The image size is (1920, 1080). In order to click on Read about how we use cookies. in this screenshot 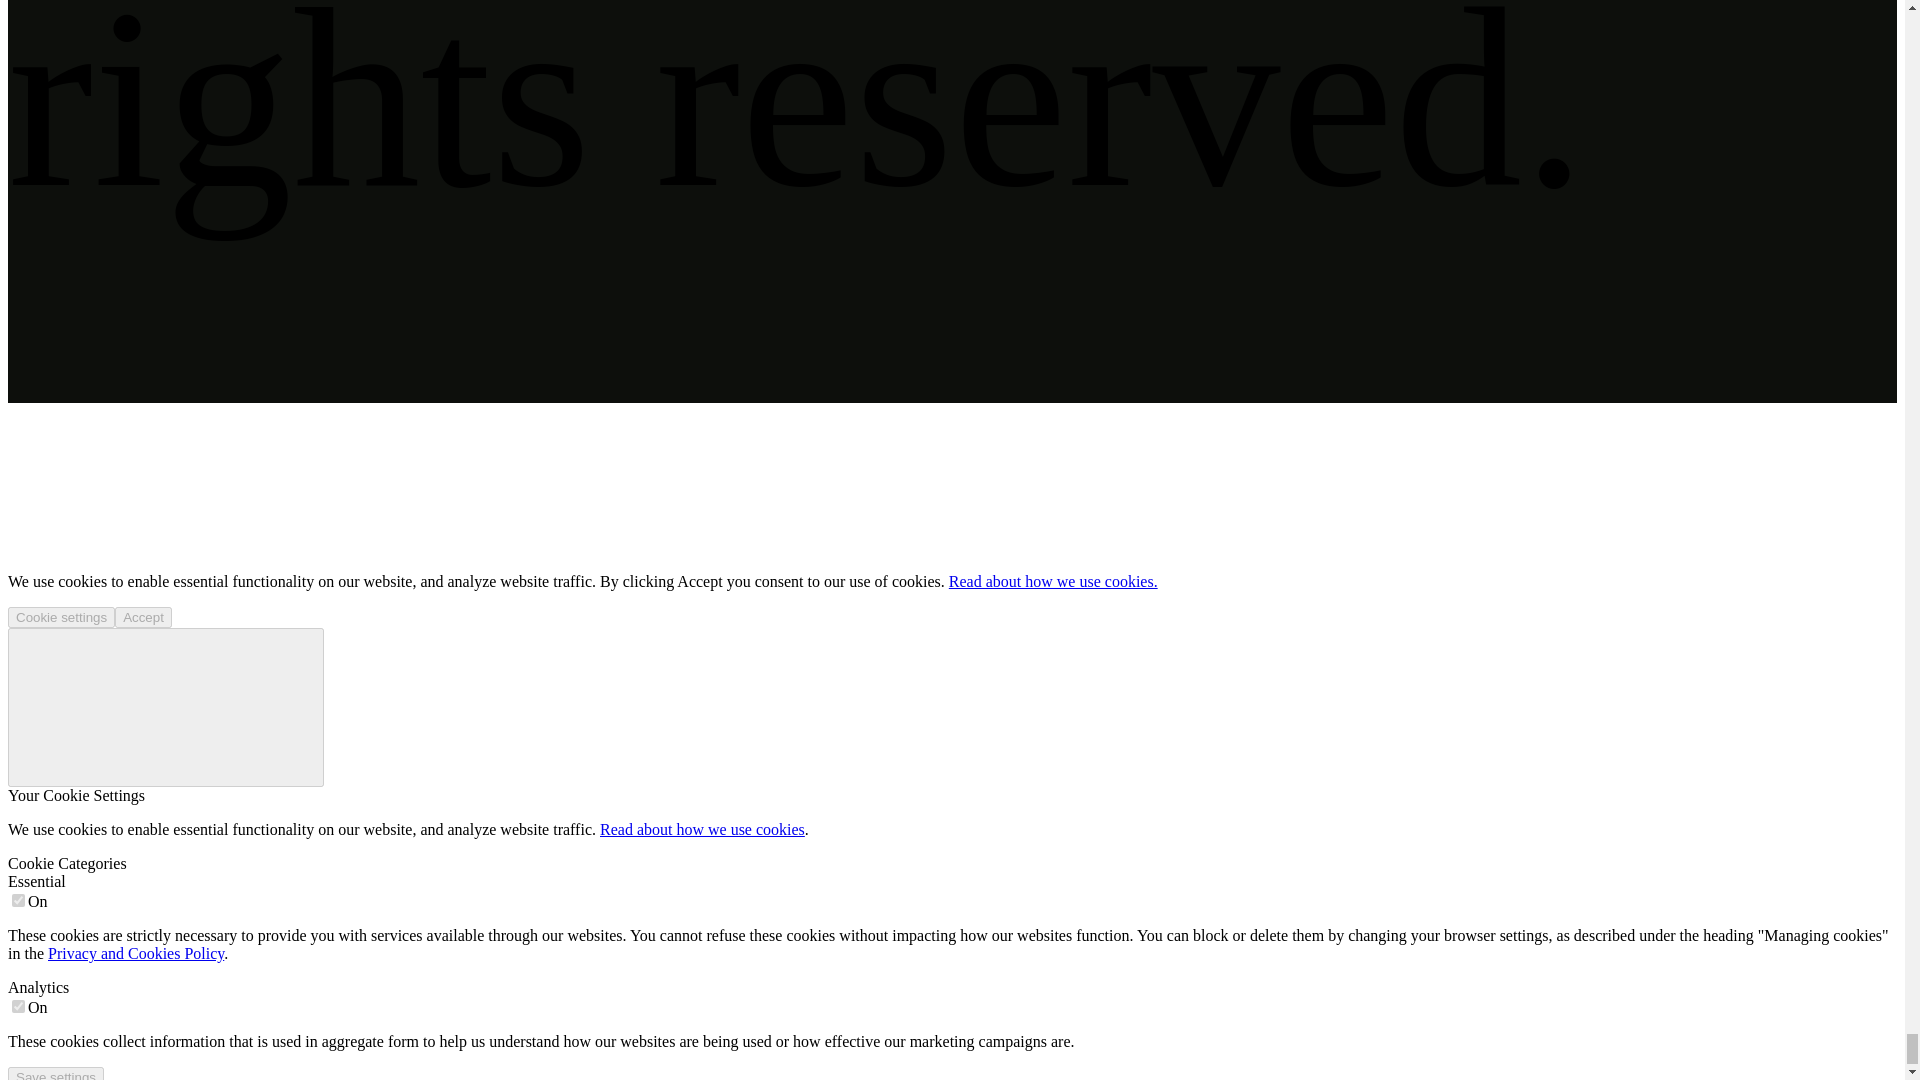, I will do `click(1052, 581)`.